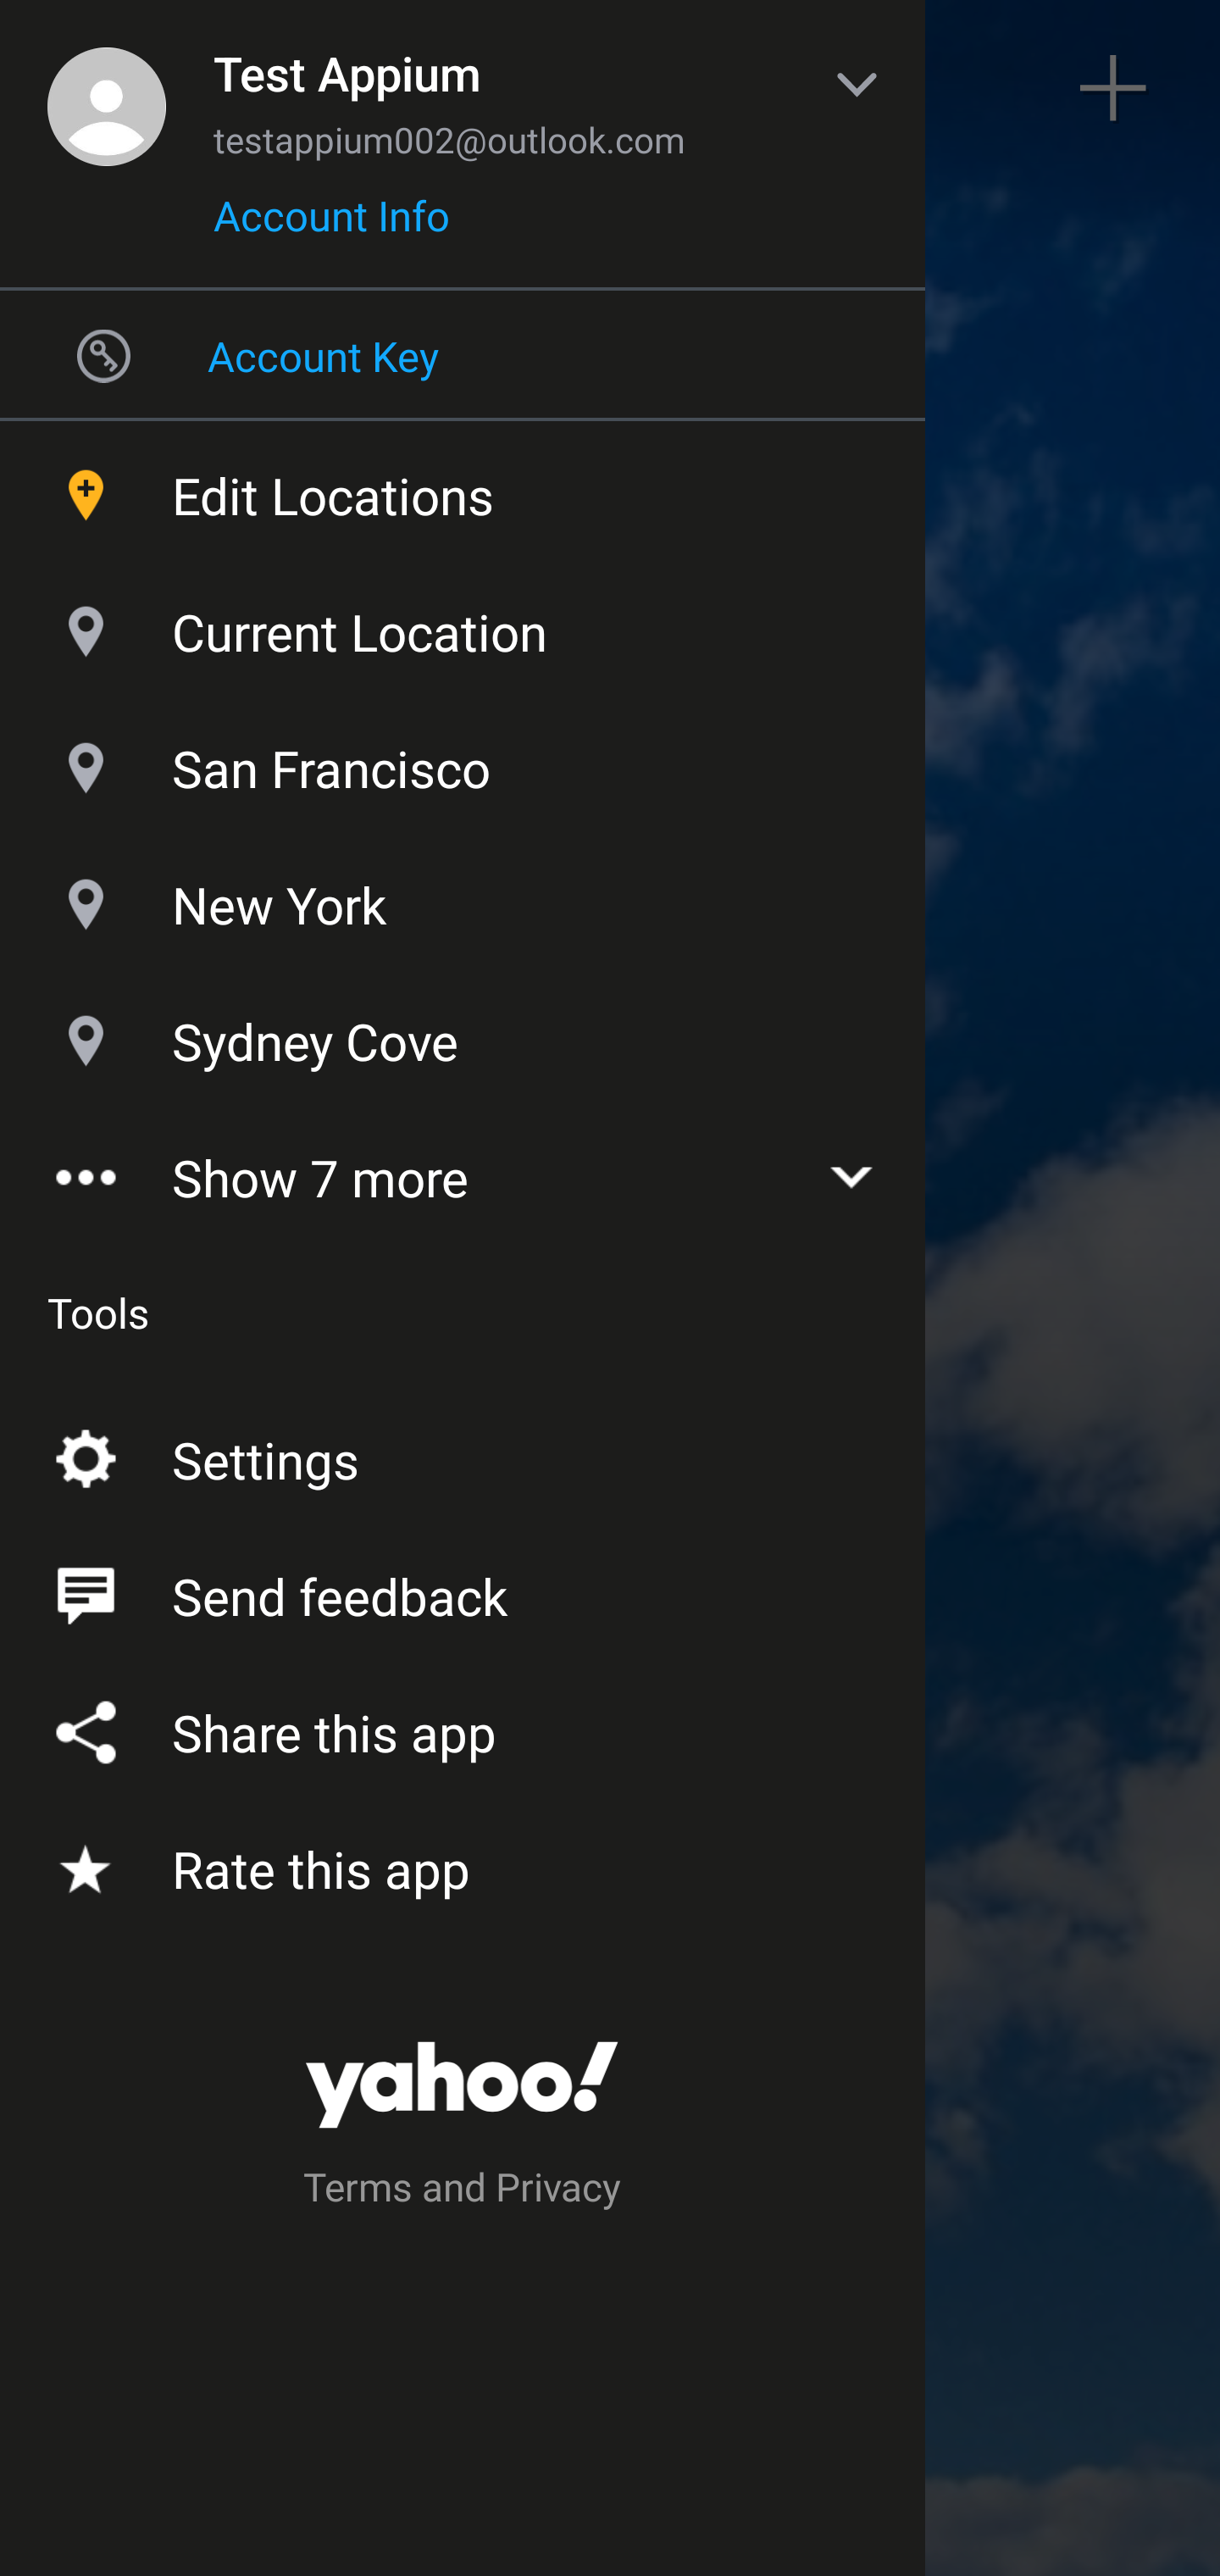 This screenshot has width=1220, height=2576. I want to click on Terms and Privacy Terms and privacy button, so click(463, 2191).